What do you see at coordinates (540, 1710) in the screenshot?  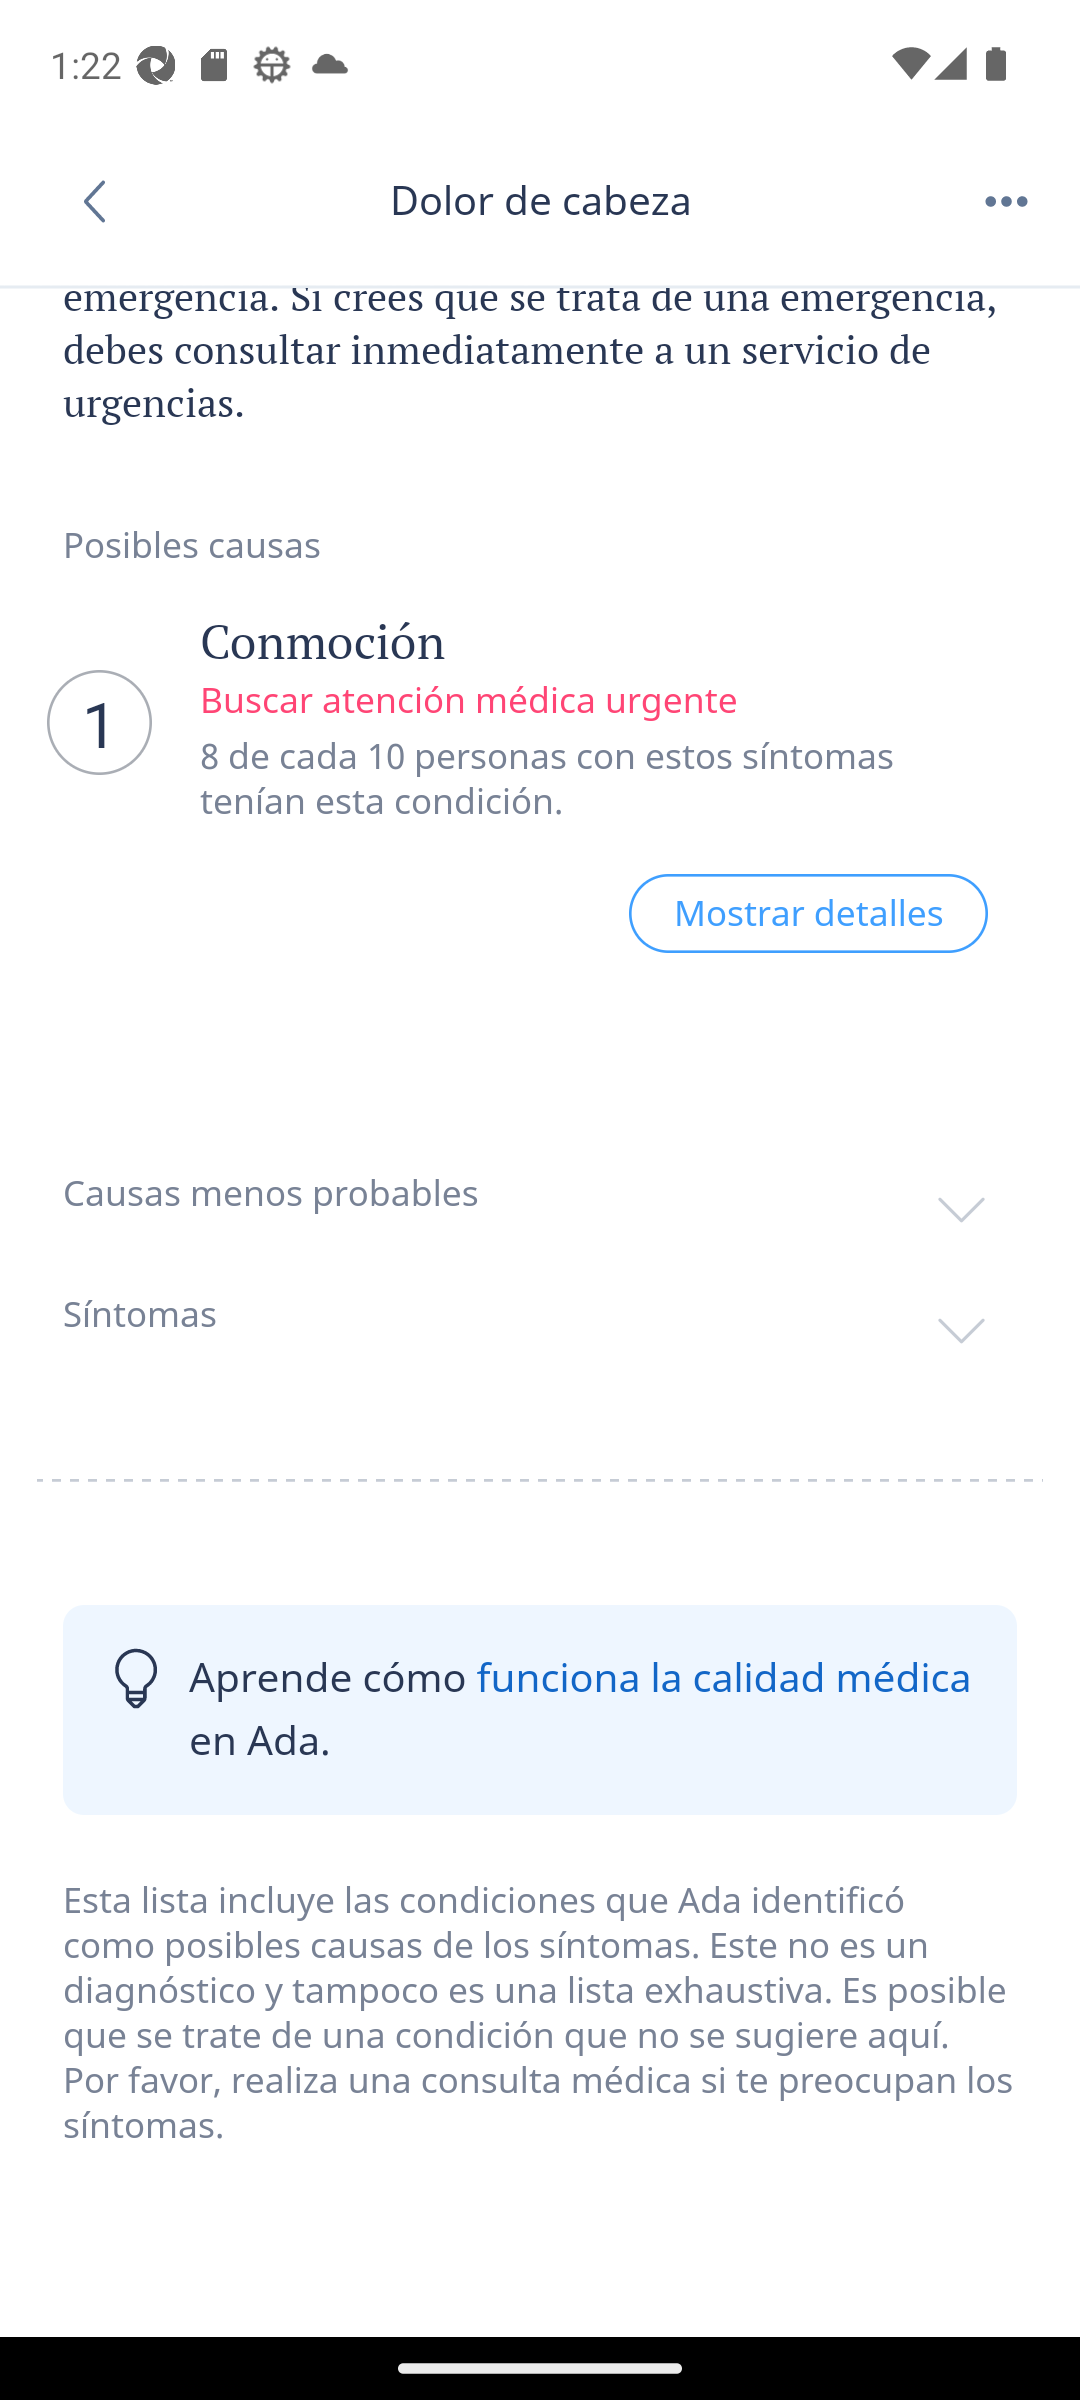 I see `Aprende cómo funciona la calidad médica en Ada.` at bounding box center [540, 1710].